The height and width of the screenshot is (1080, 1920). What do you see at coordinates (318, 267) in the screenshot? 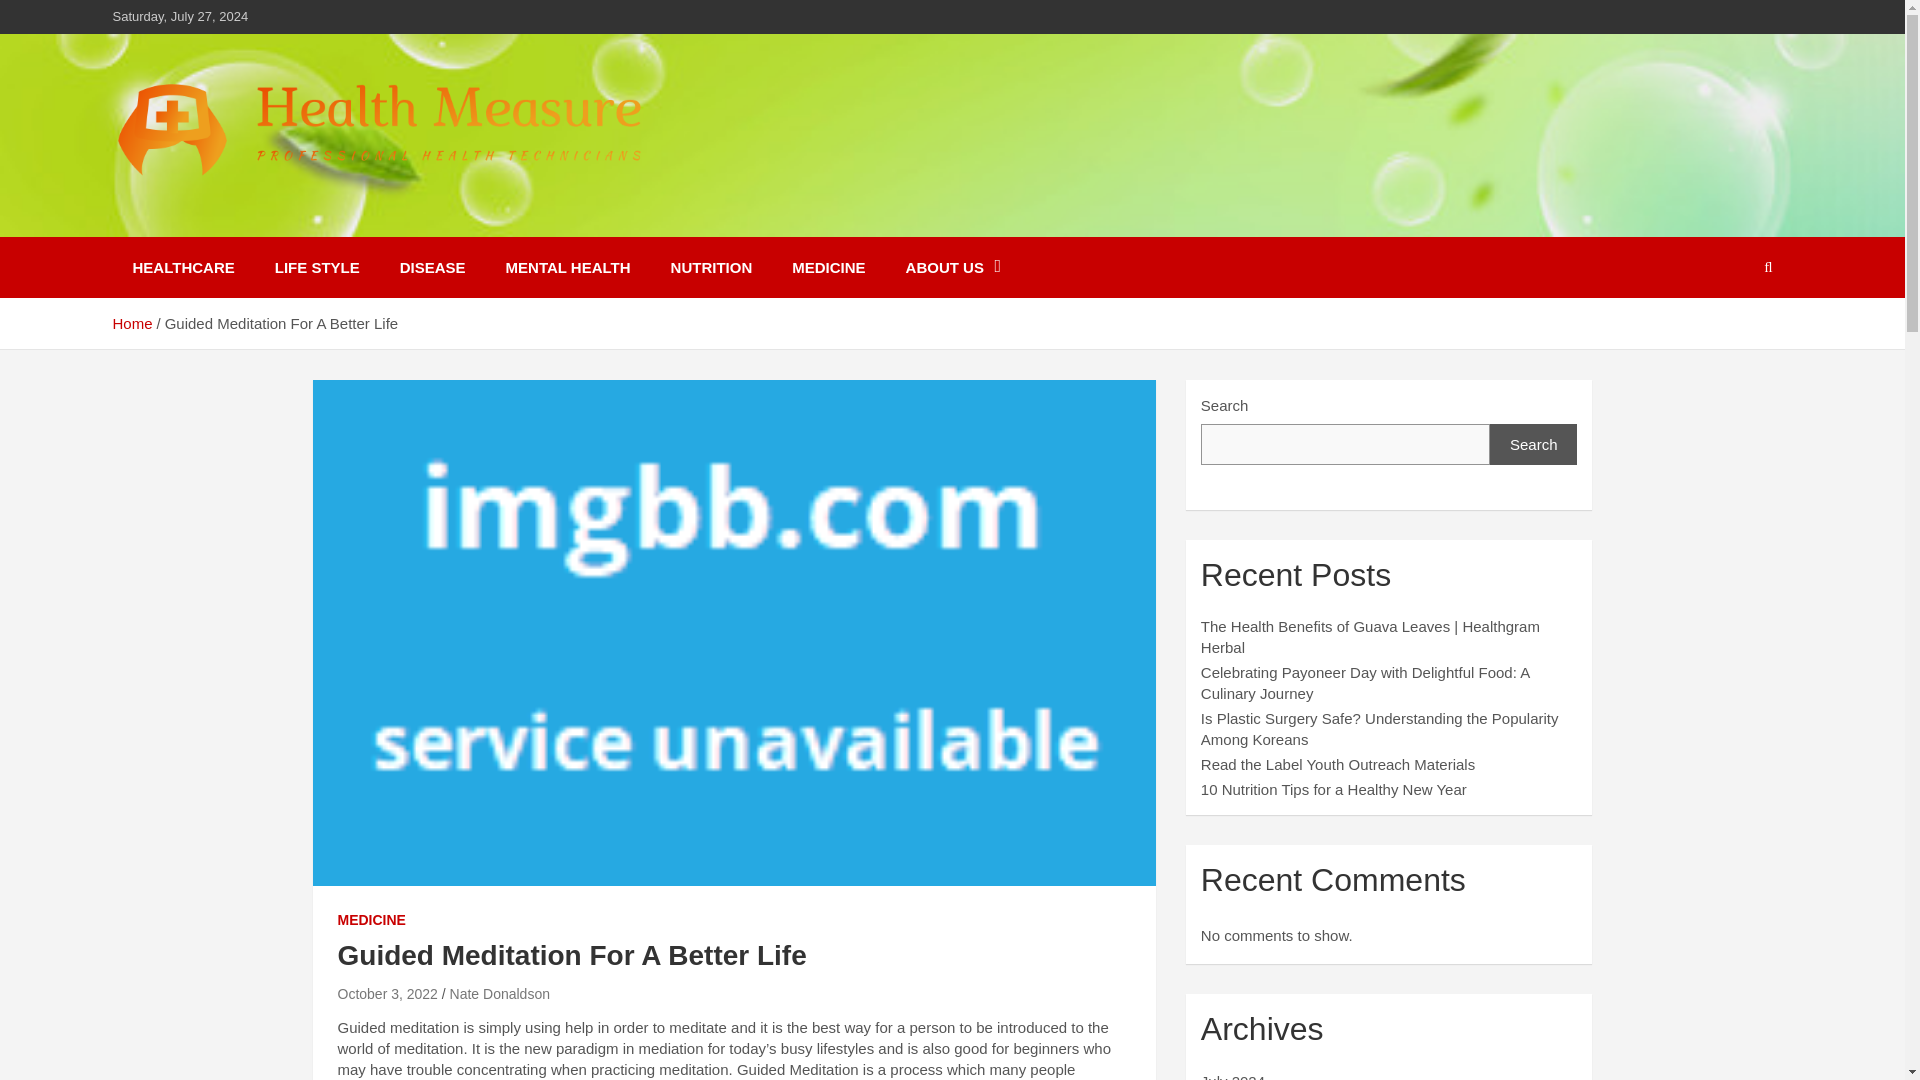
I see `LIFE STYLE` at bounding box center [318, 267].